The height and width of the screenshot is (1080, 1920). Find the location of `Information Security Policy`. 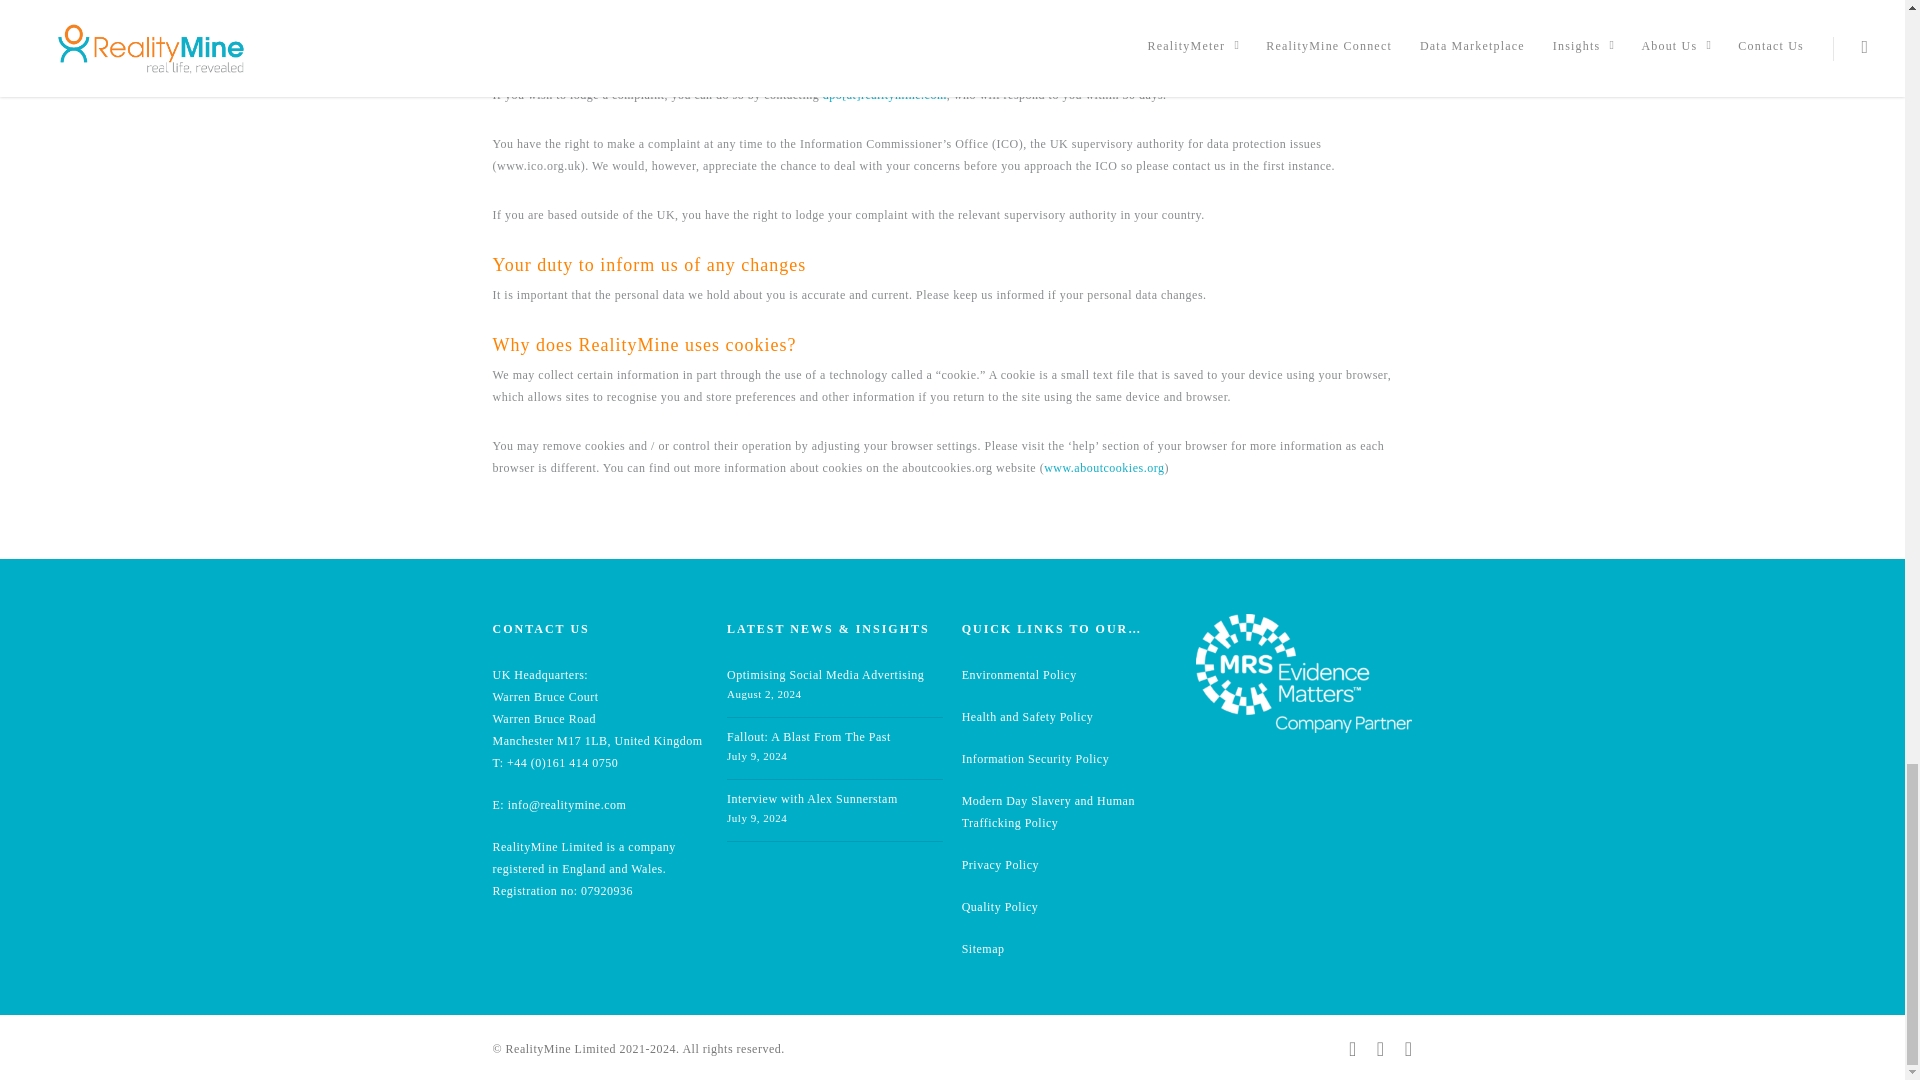

Information Security Policy is located at coordinates (1035, 758).